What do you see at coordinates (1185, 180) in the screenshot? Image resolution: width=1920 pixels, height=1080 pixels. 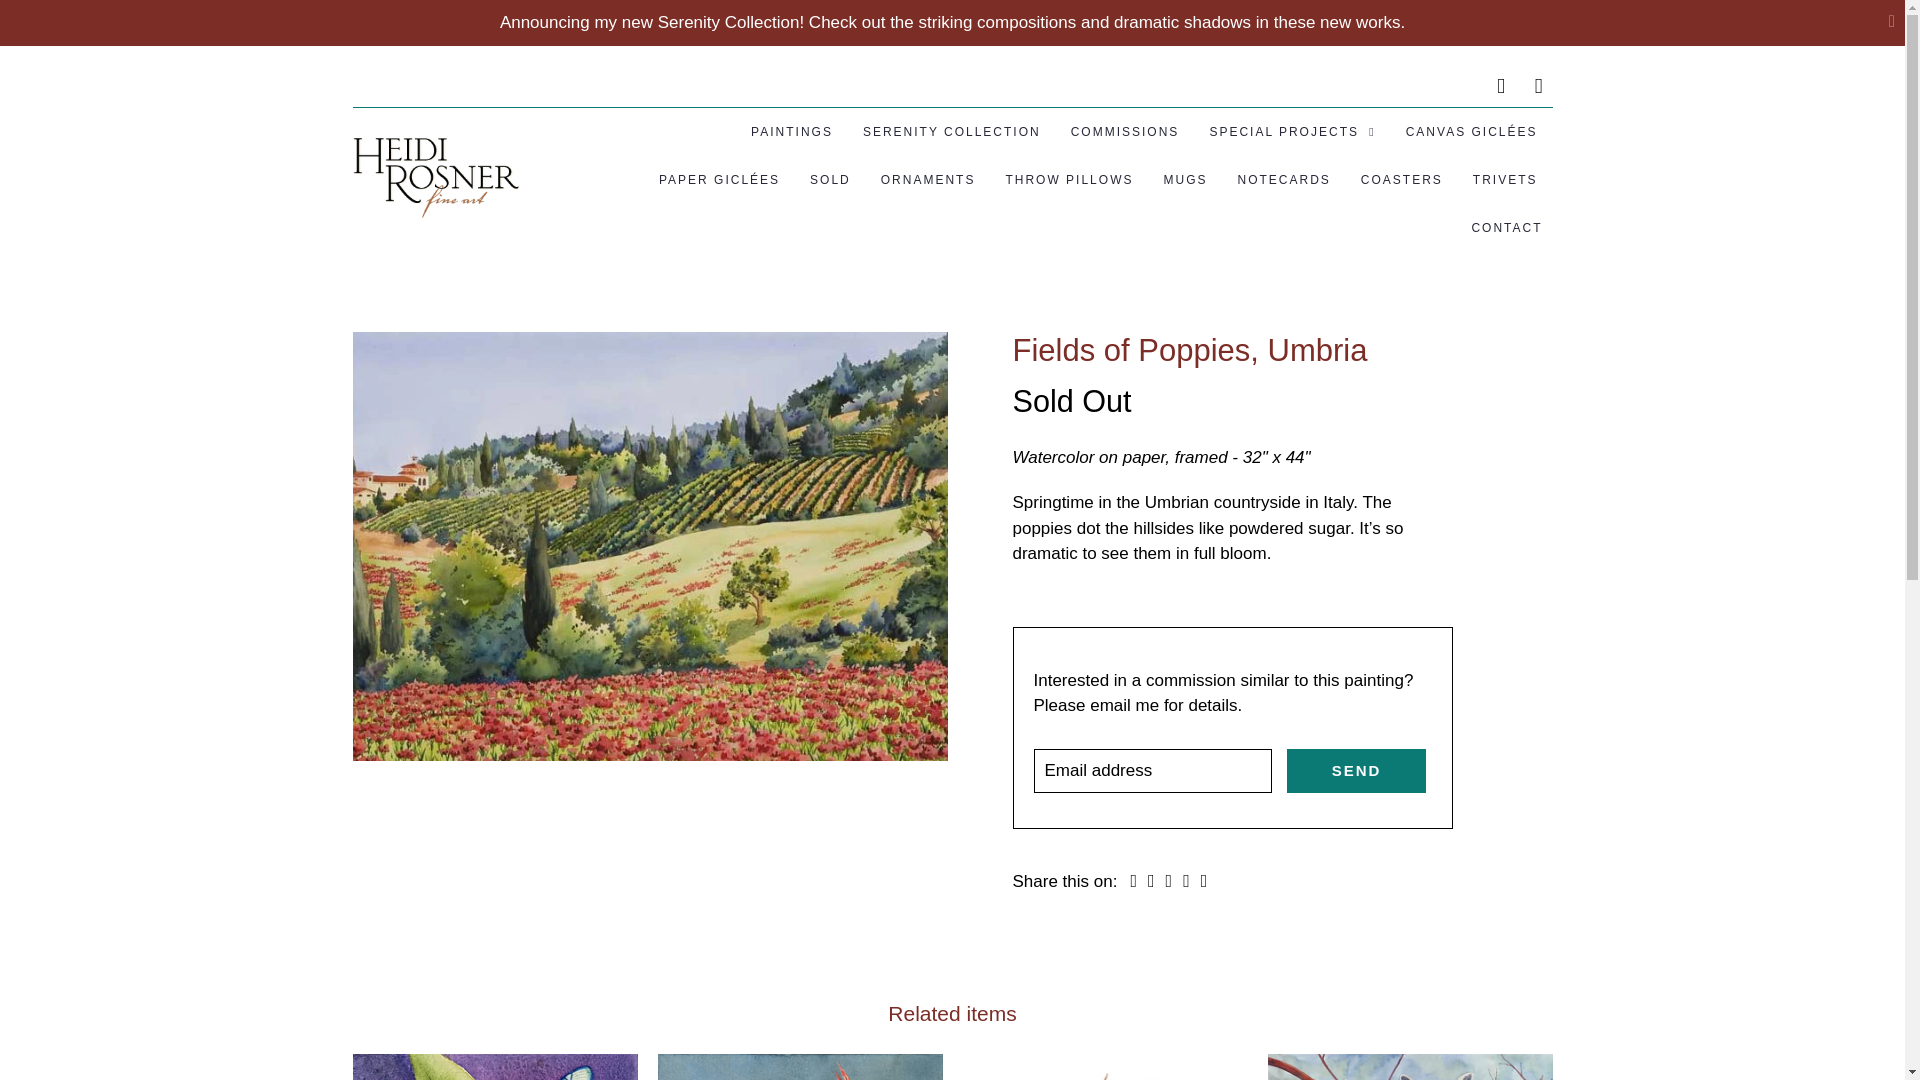 I see `MUGS` at bounding box center [1185, 180].